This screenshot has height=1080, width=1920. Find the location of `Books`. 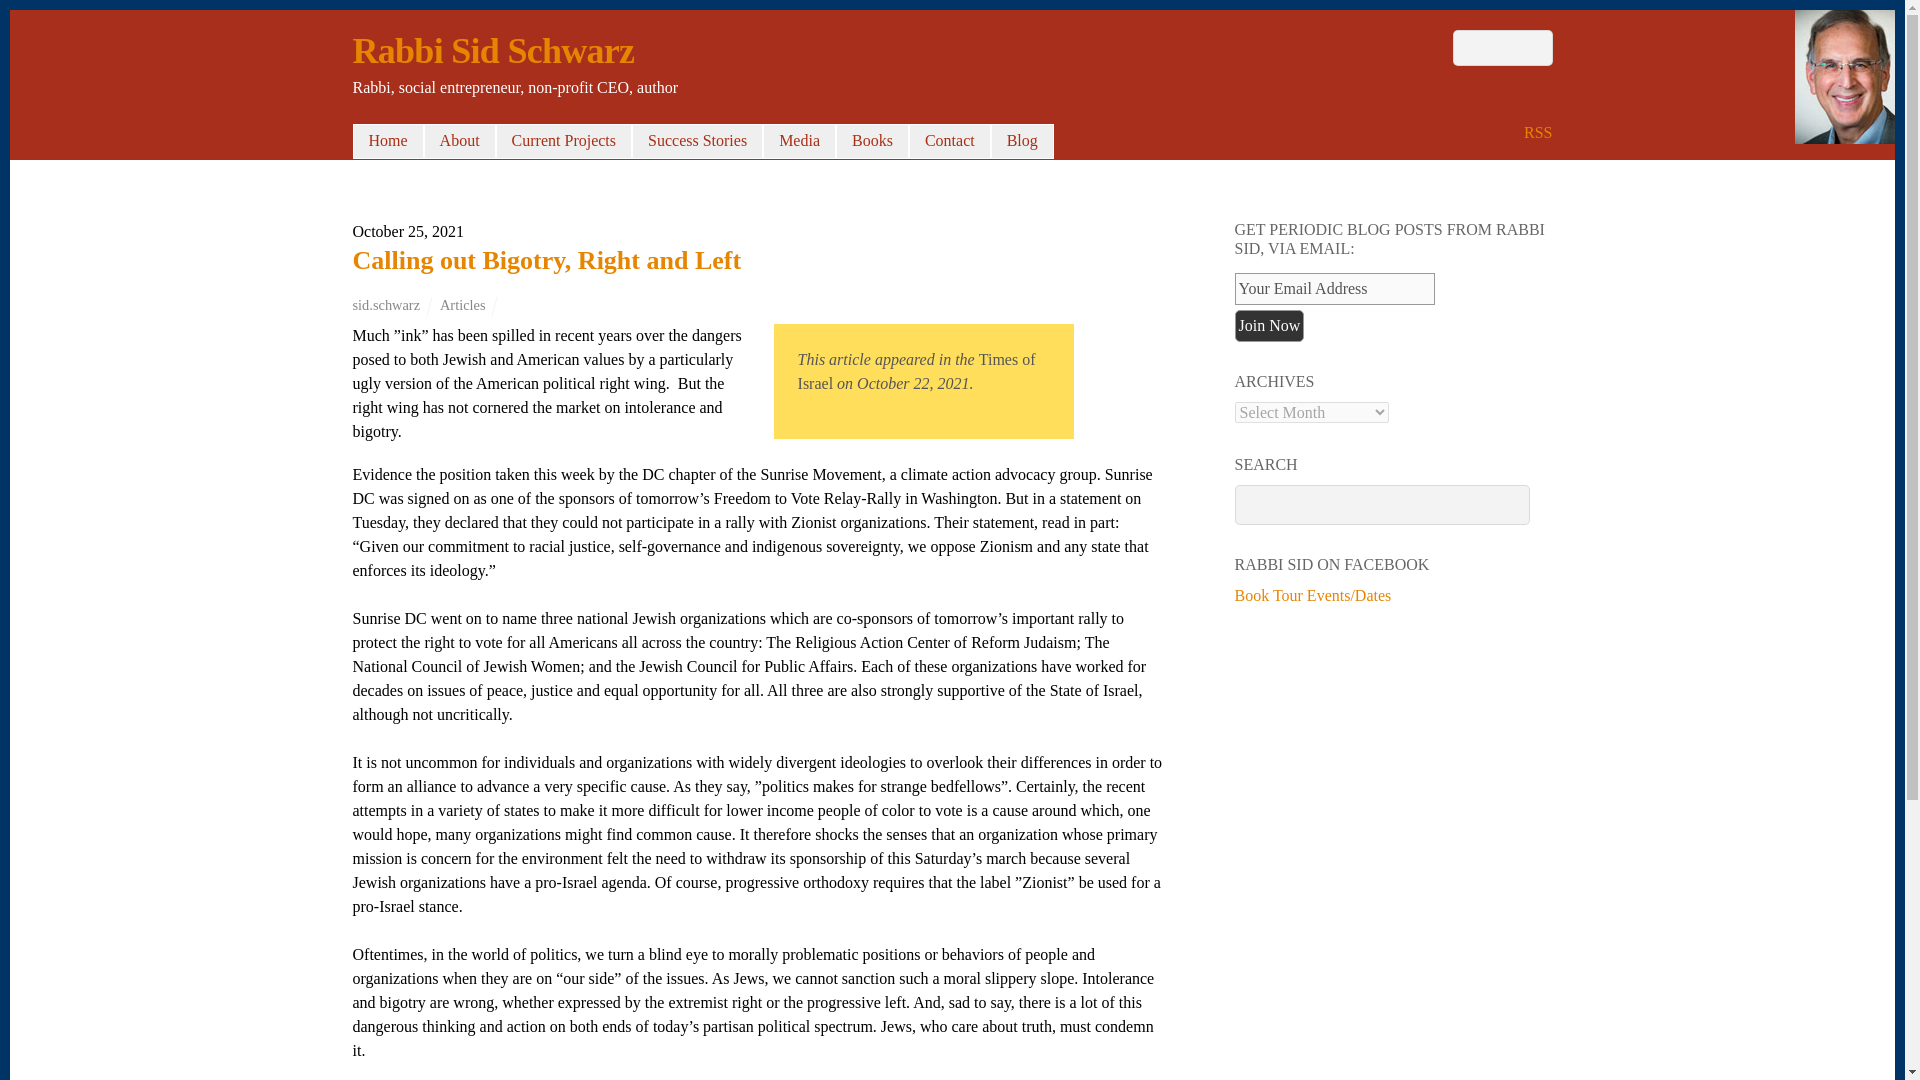

Books is located at coordinates (872, 140).